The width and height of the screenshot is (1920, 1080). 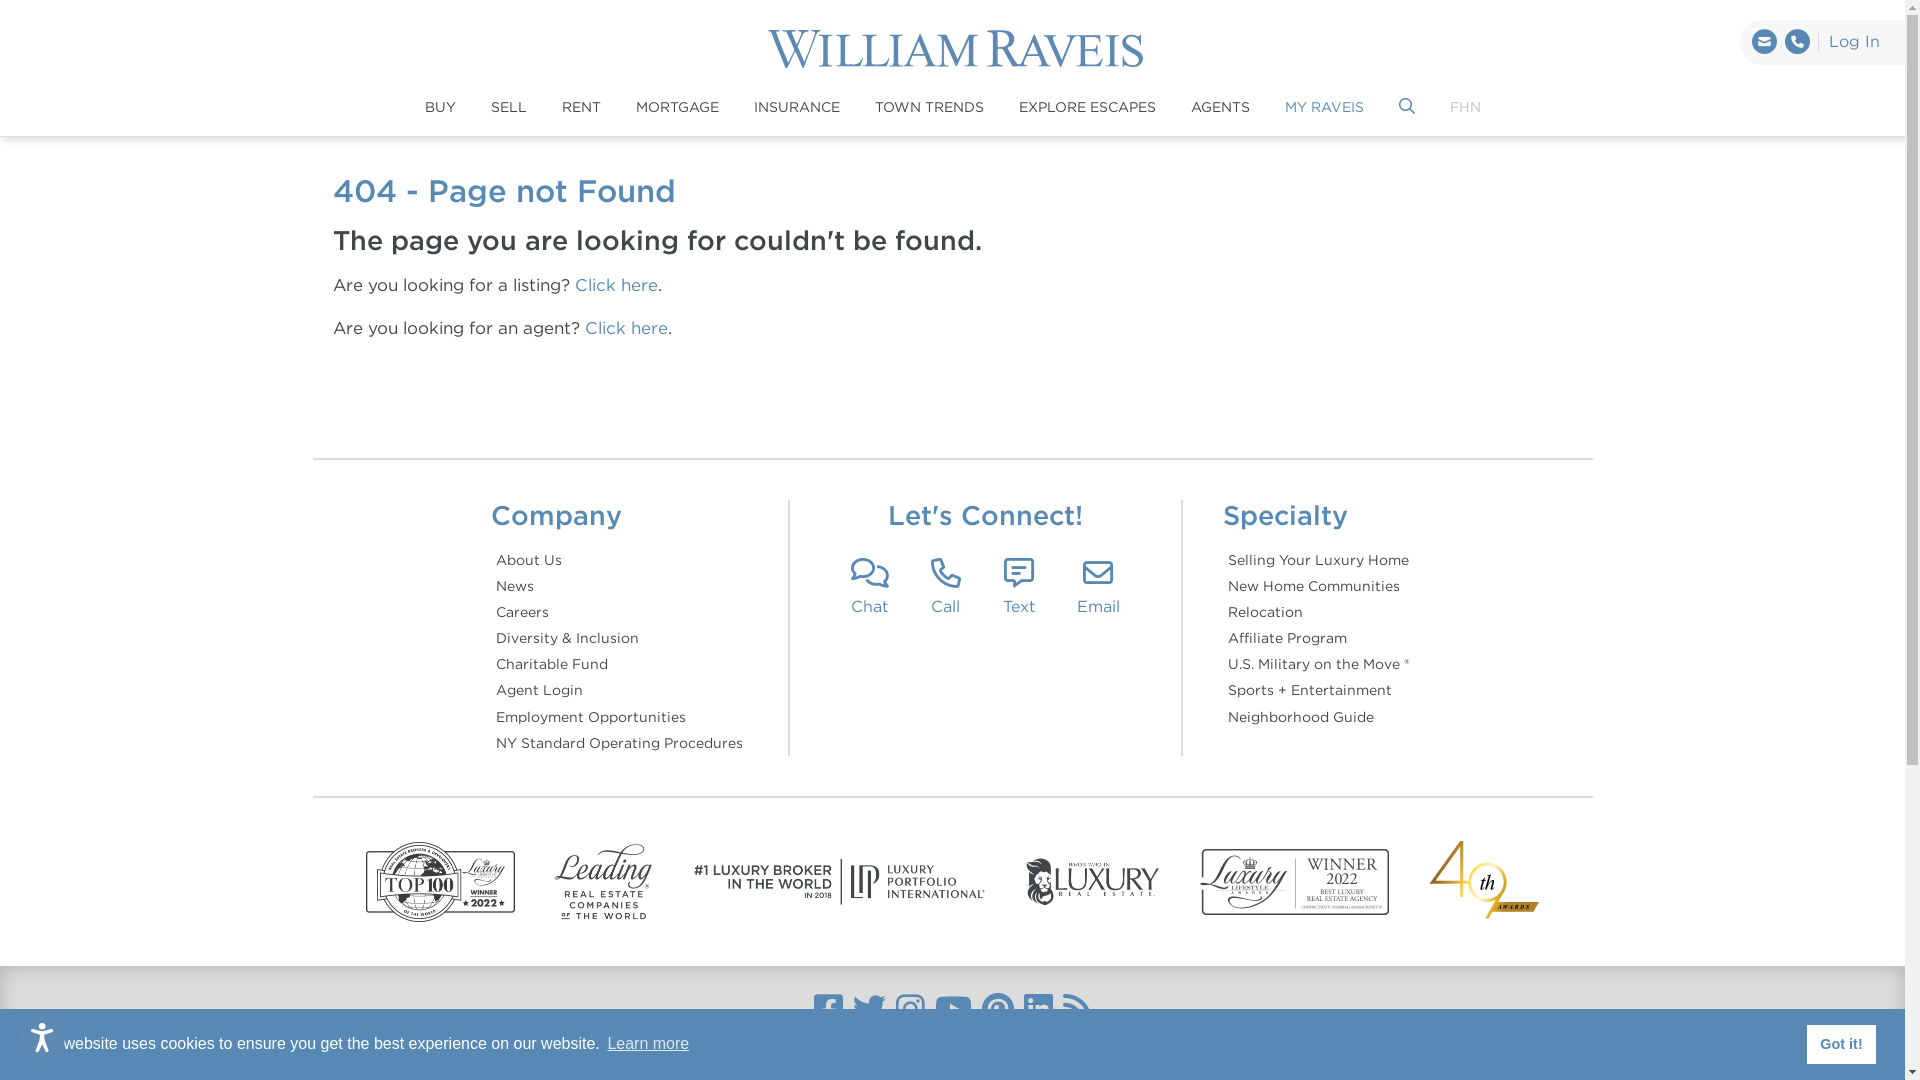 What do you see at coordinates (1484, 882) in the screenshot?
I see `49th Annual Awards` at bounding box center [1484, 882].